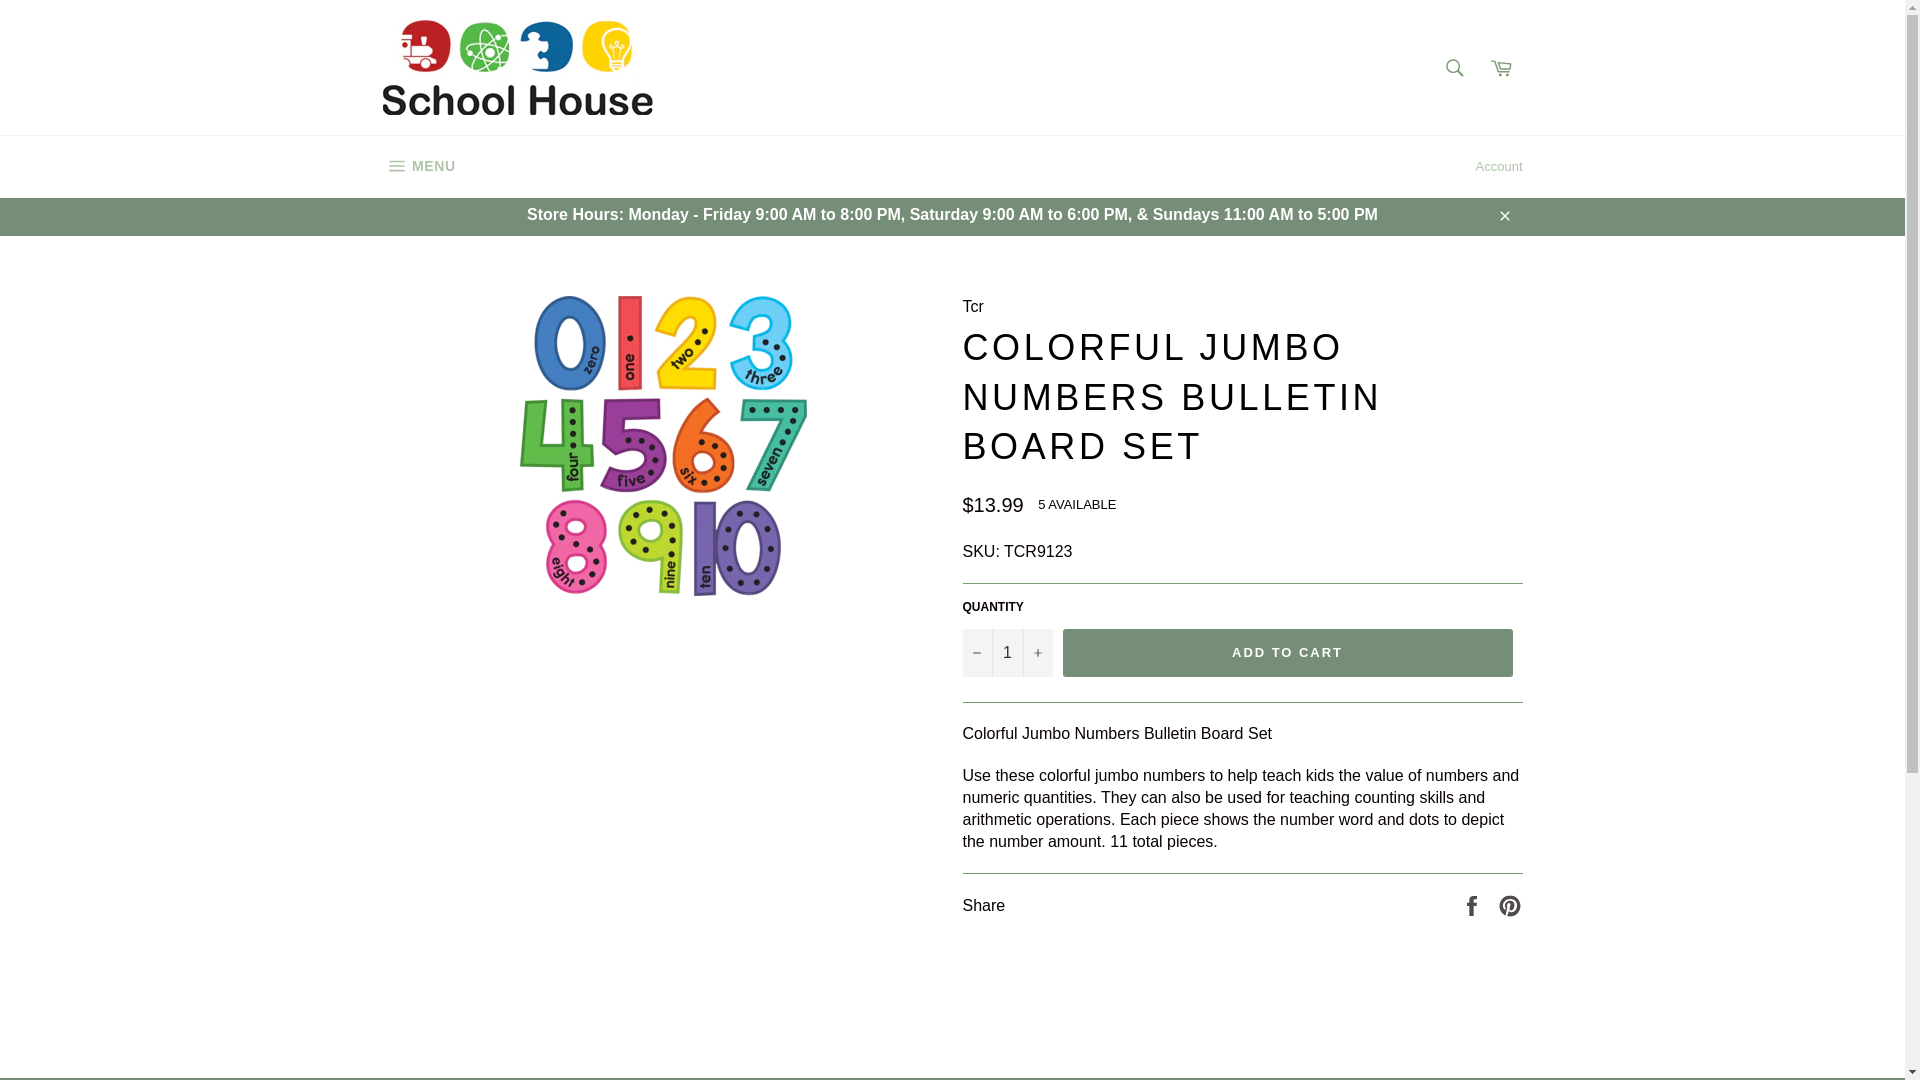  What do you see at coordinates (418, 166) in the screenshot?
I see `Share on Facebook` at bounding box center [418, 166].